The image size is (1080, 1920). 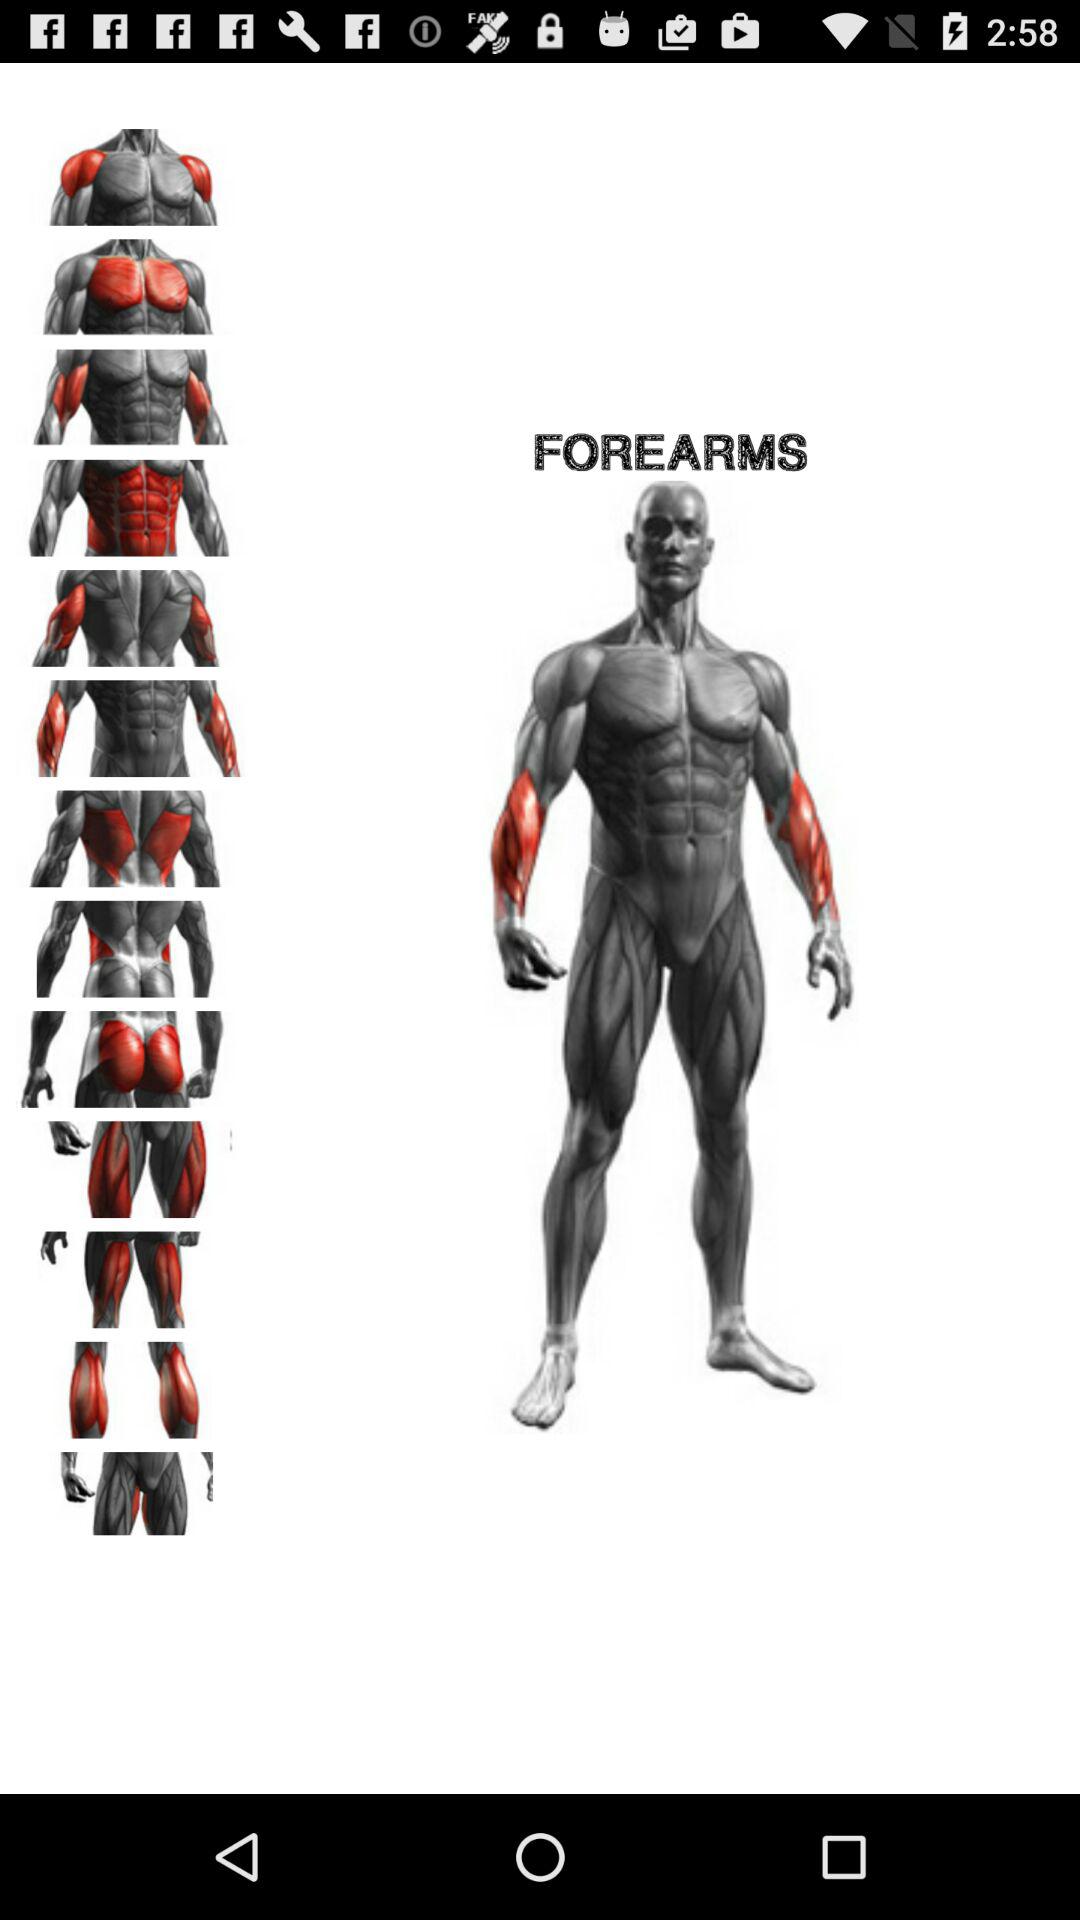 I want to click on image to select forearms, so click(x=131, y=722).